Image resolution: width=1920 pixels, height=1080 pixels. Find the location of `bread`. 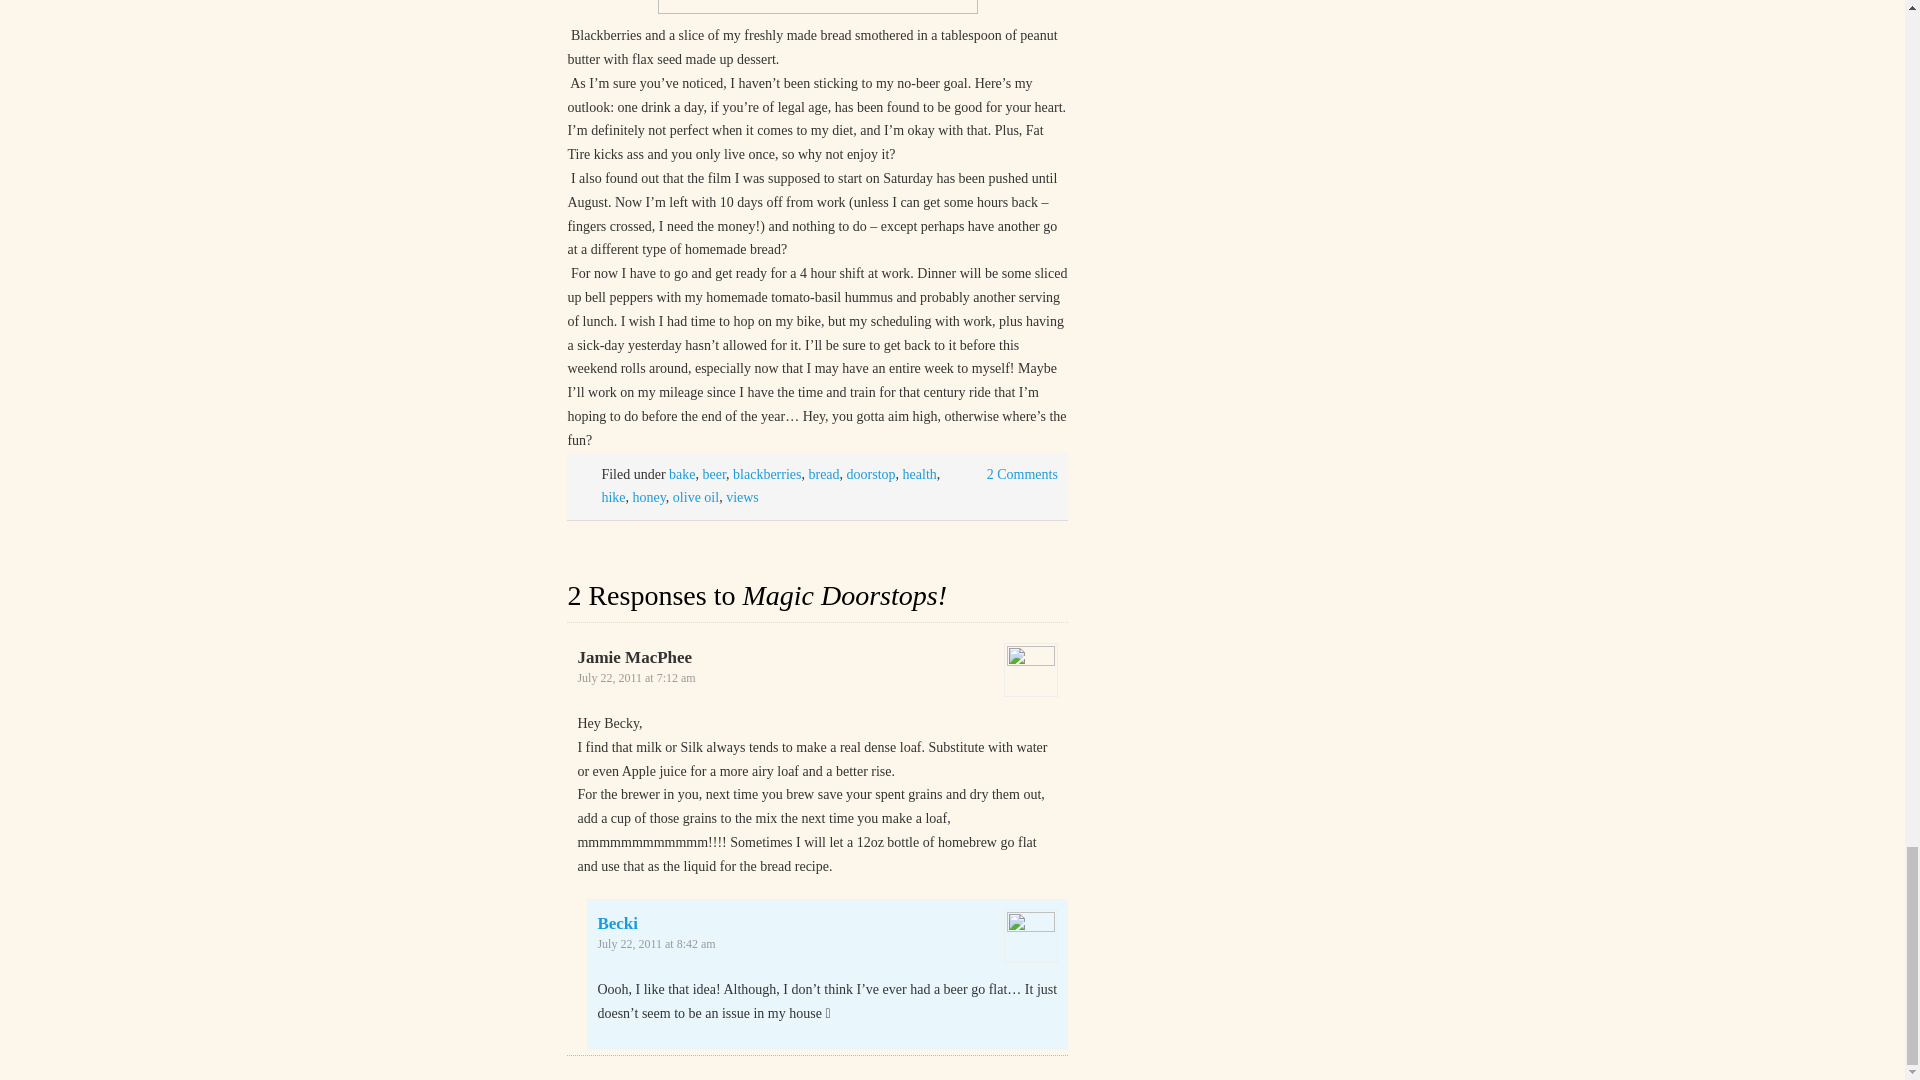

bread is located at coordinates (824, 474).